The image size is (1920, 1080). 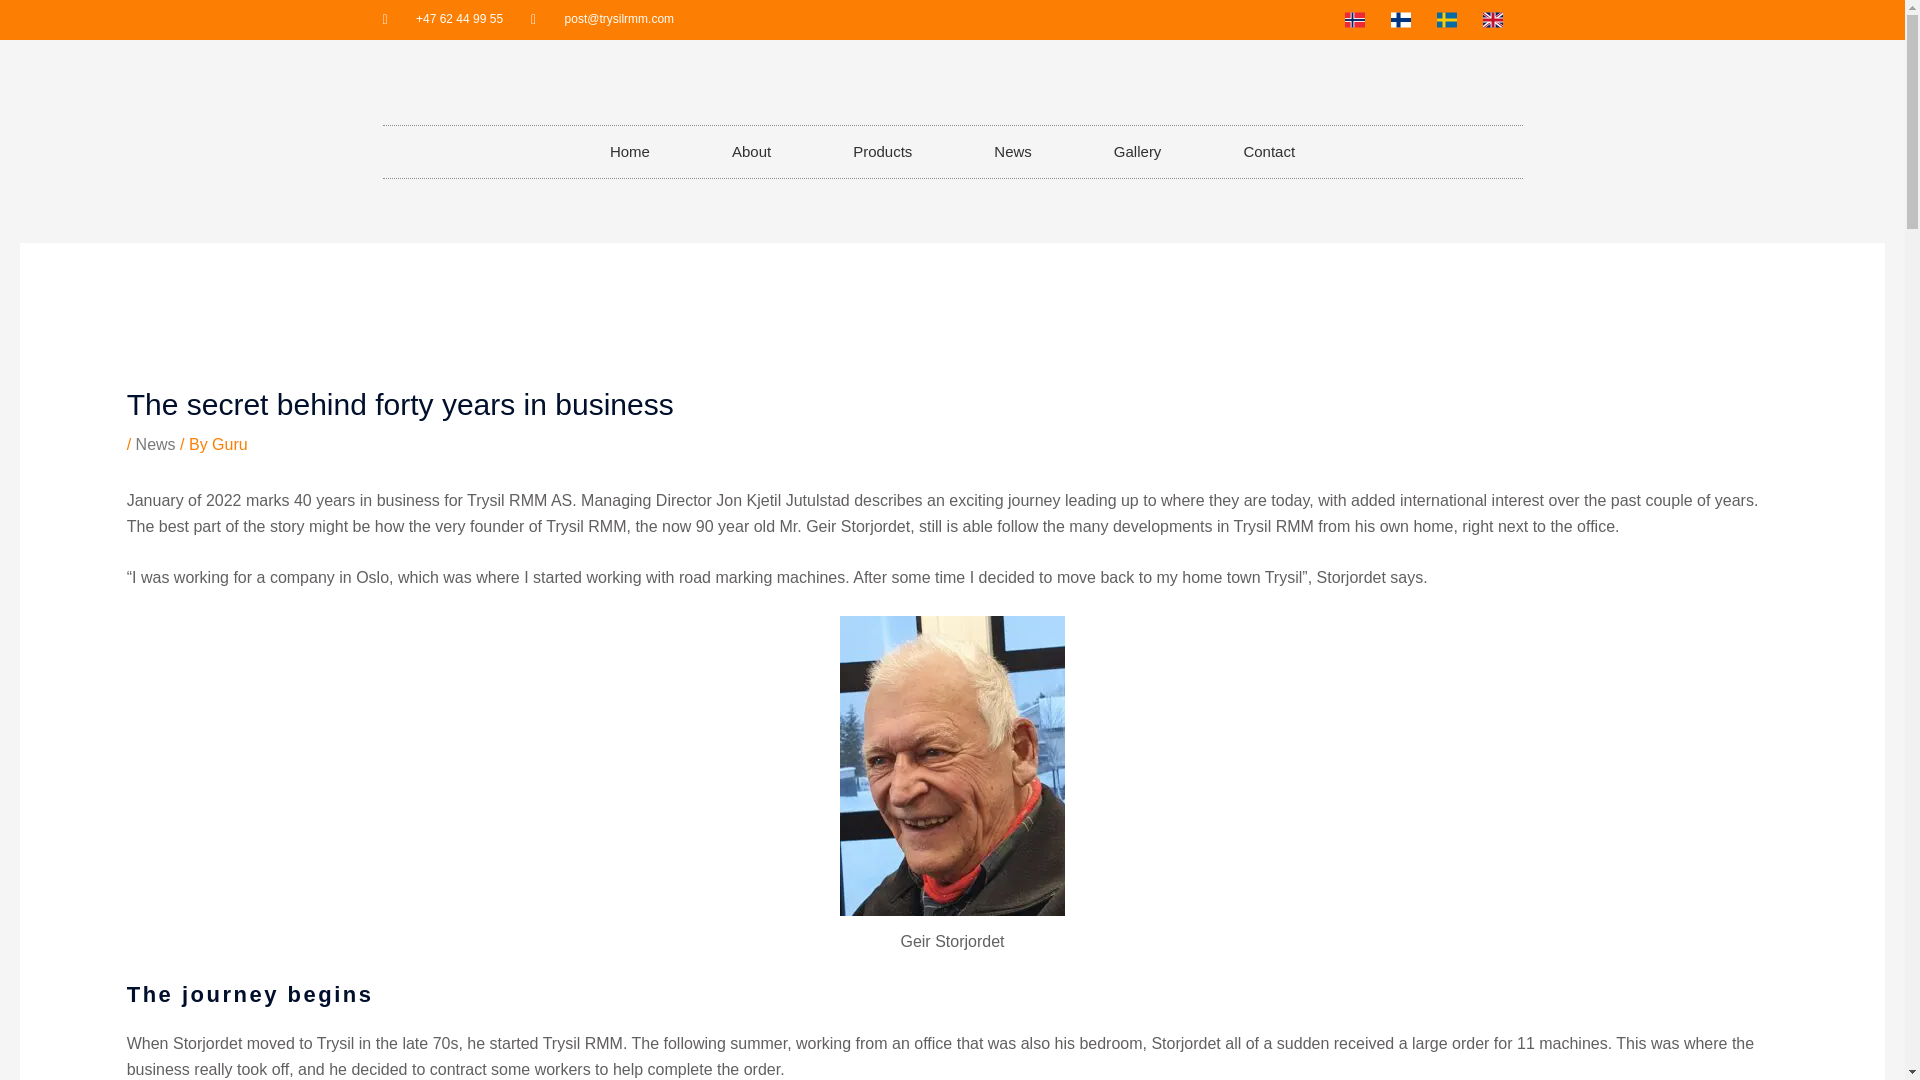 I want to click on View all posts by Guru, so click(x=229, y=444).